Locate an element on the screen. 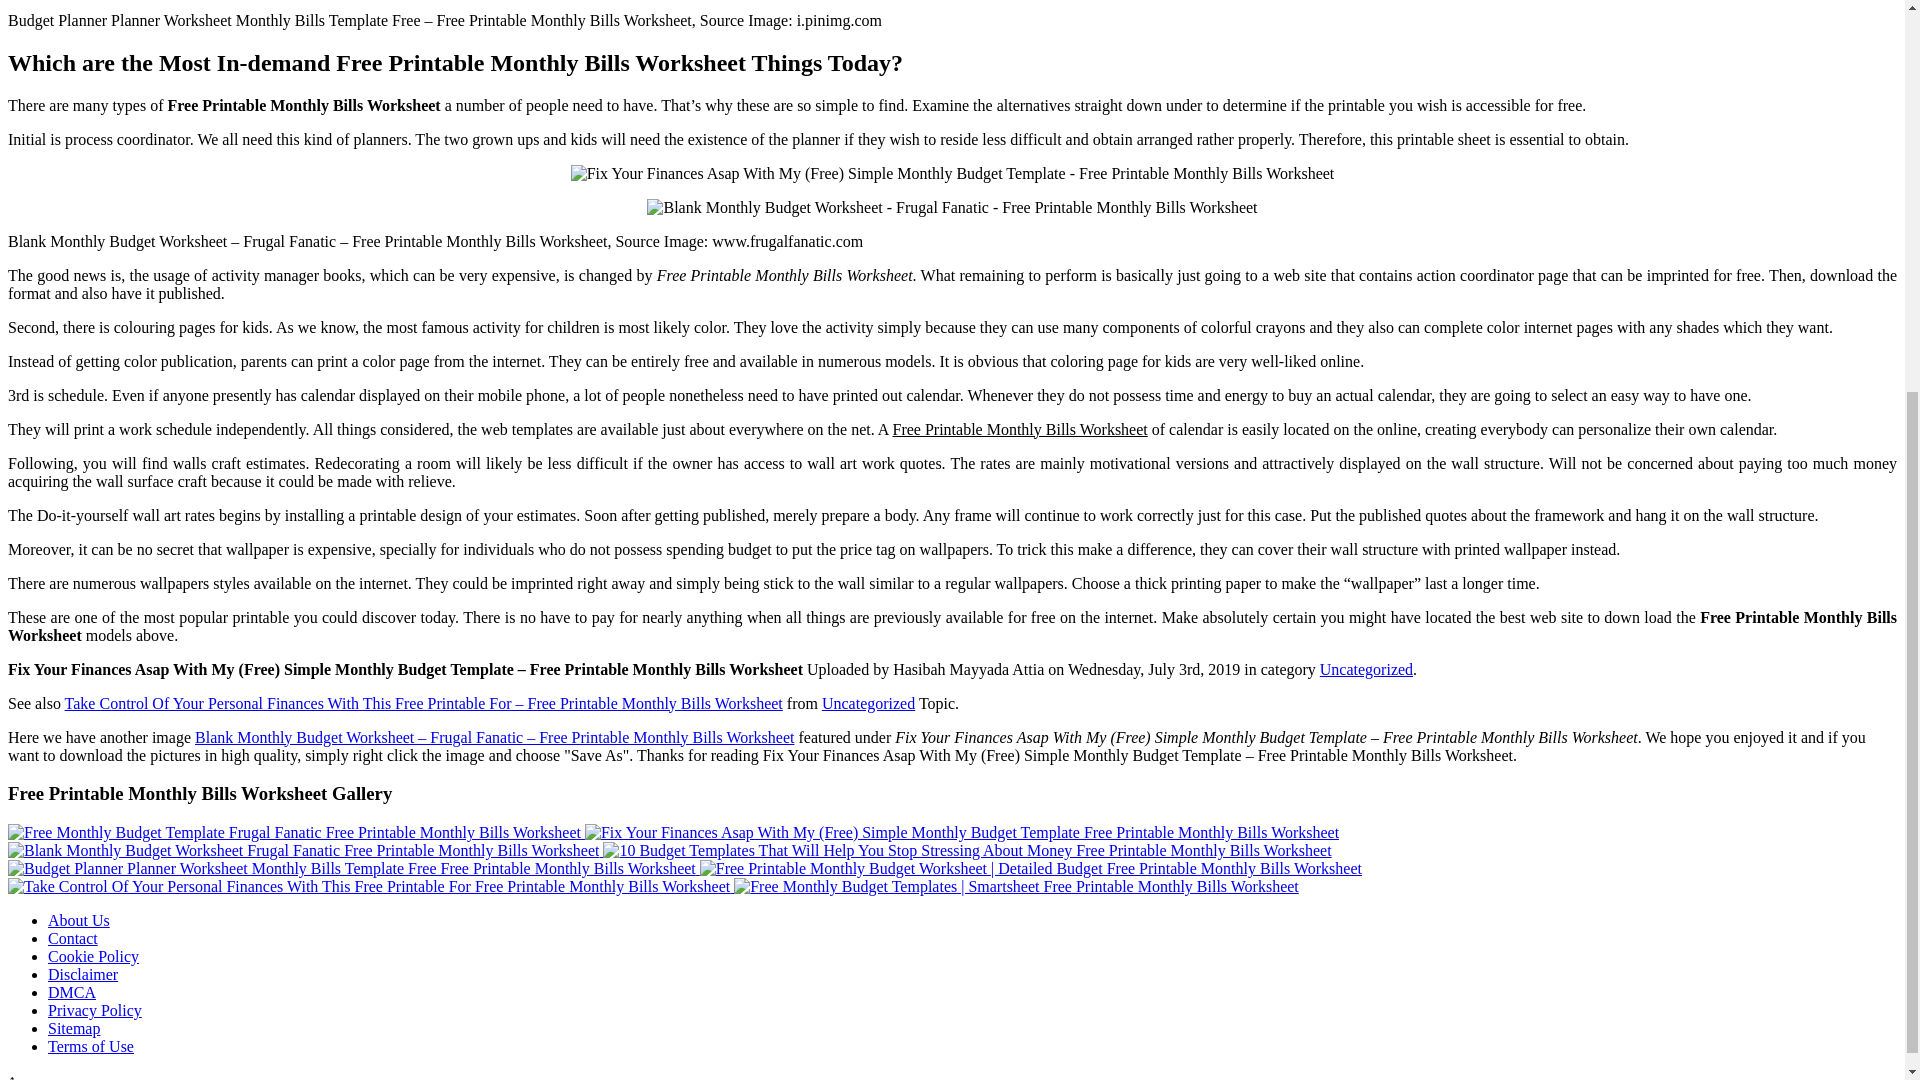 The height and width of the screenshot is (1080, 1920). DMCA is located at coordinates (72, 992).